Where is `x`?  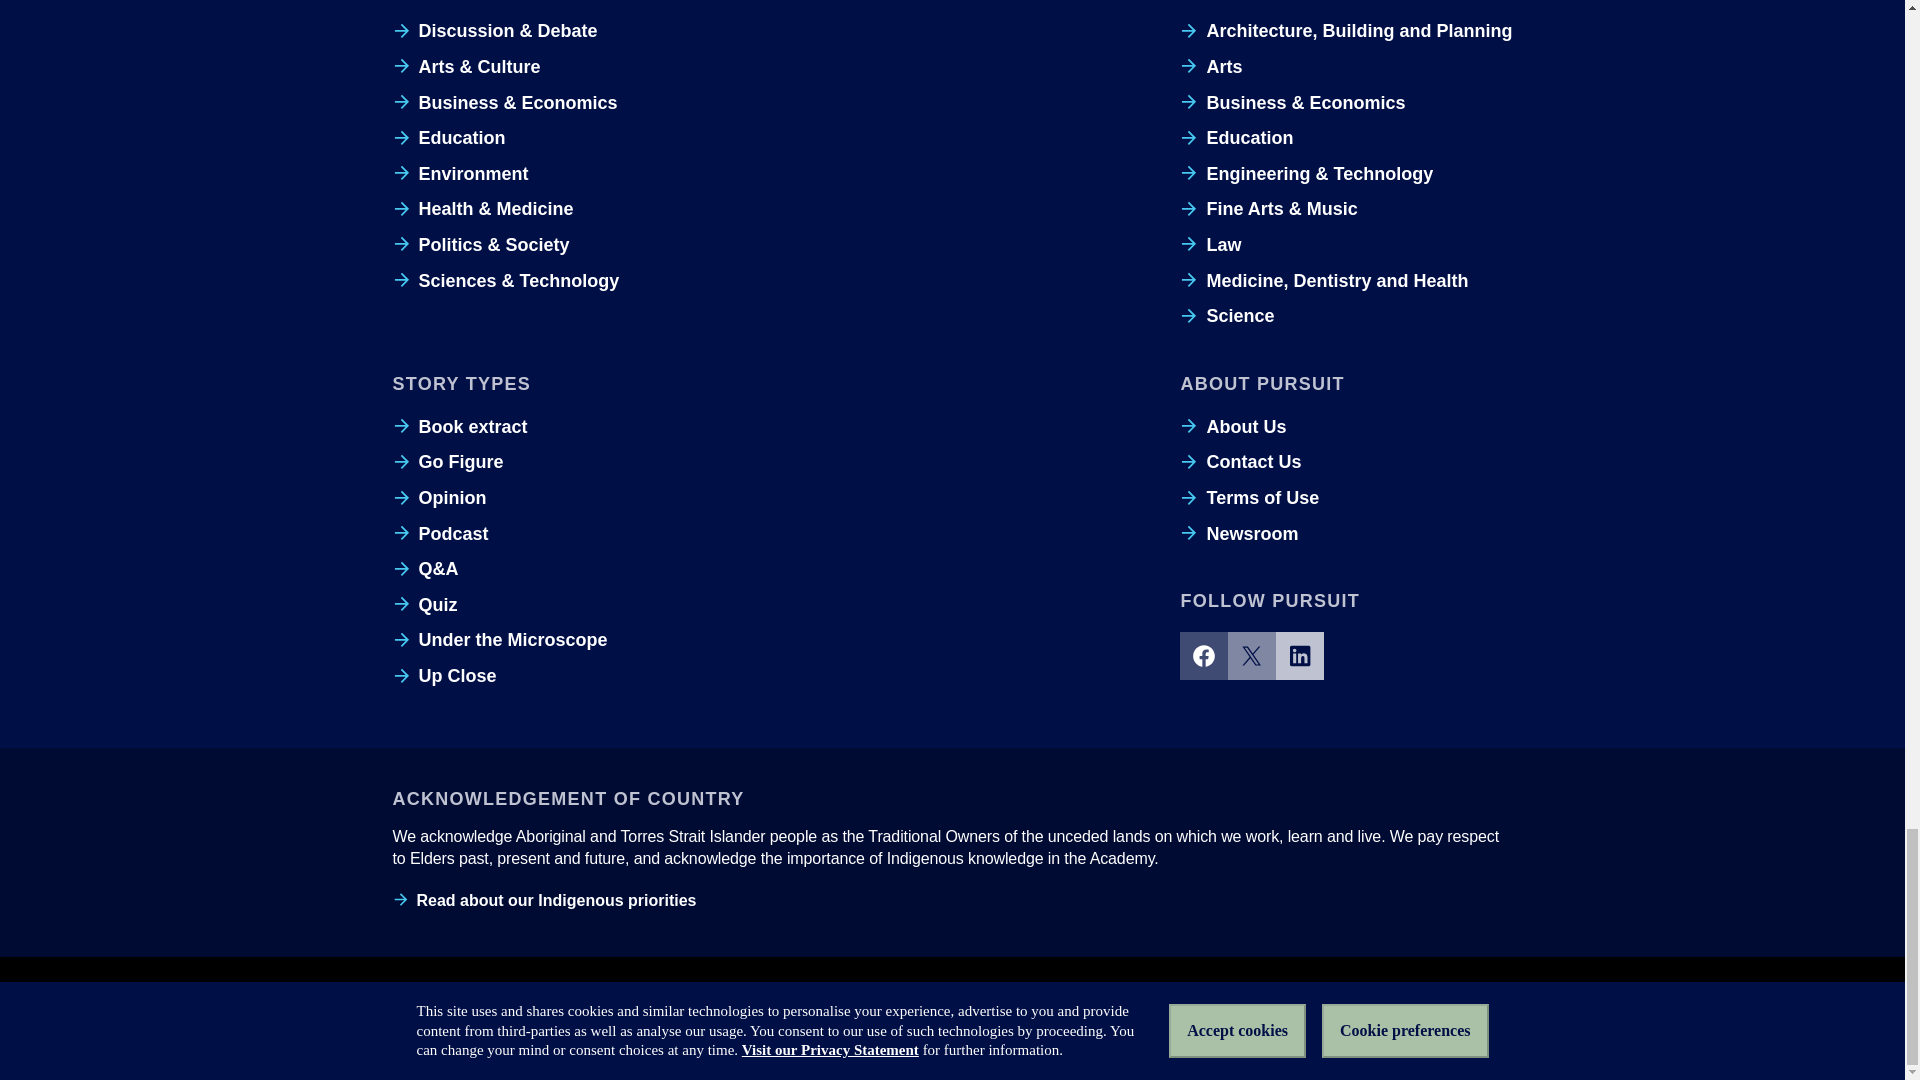
x is located at coordinates (1252, 656).